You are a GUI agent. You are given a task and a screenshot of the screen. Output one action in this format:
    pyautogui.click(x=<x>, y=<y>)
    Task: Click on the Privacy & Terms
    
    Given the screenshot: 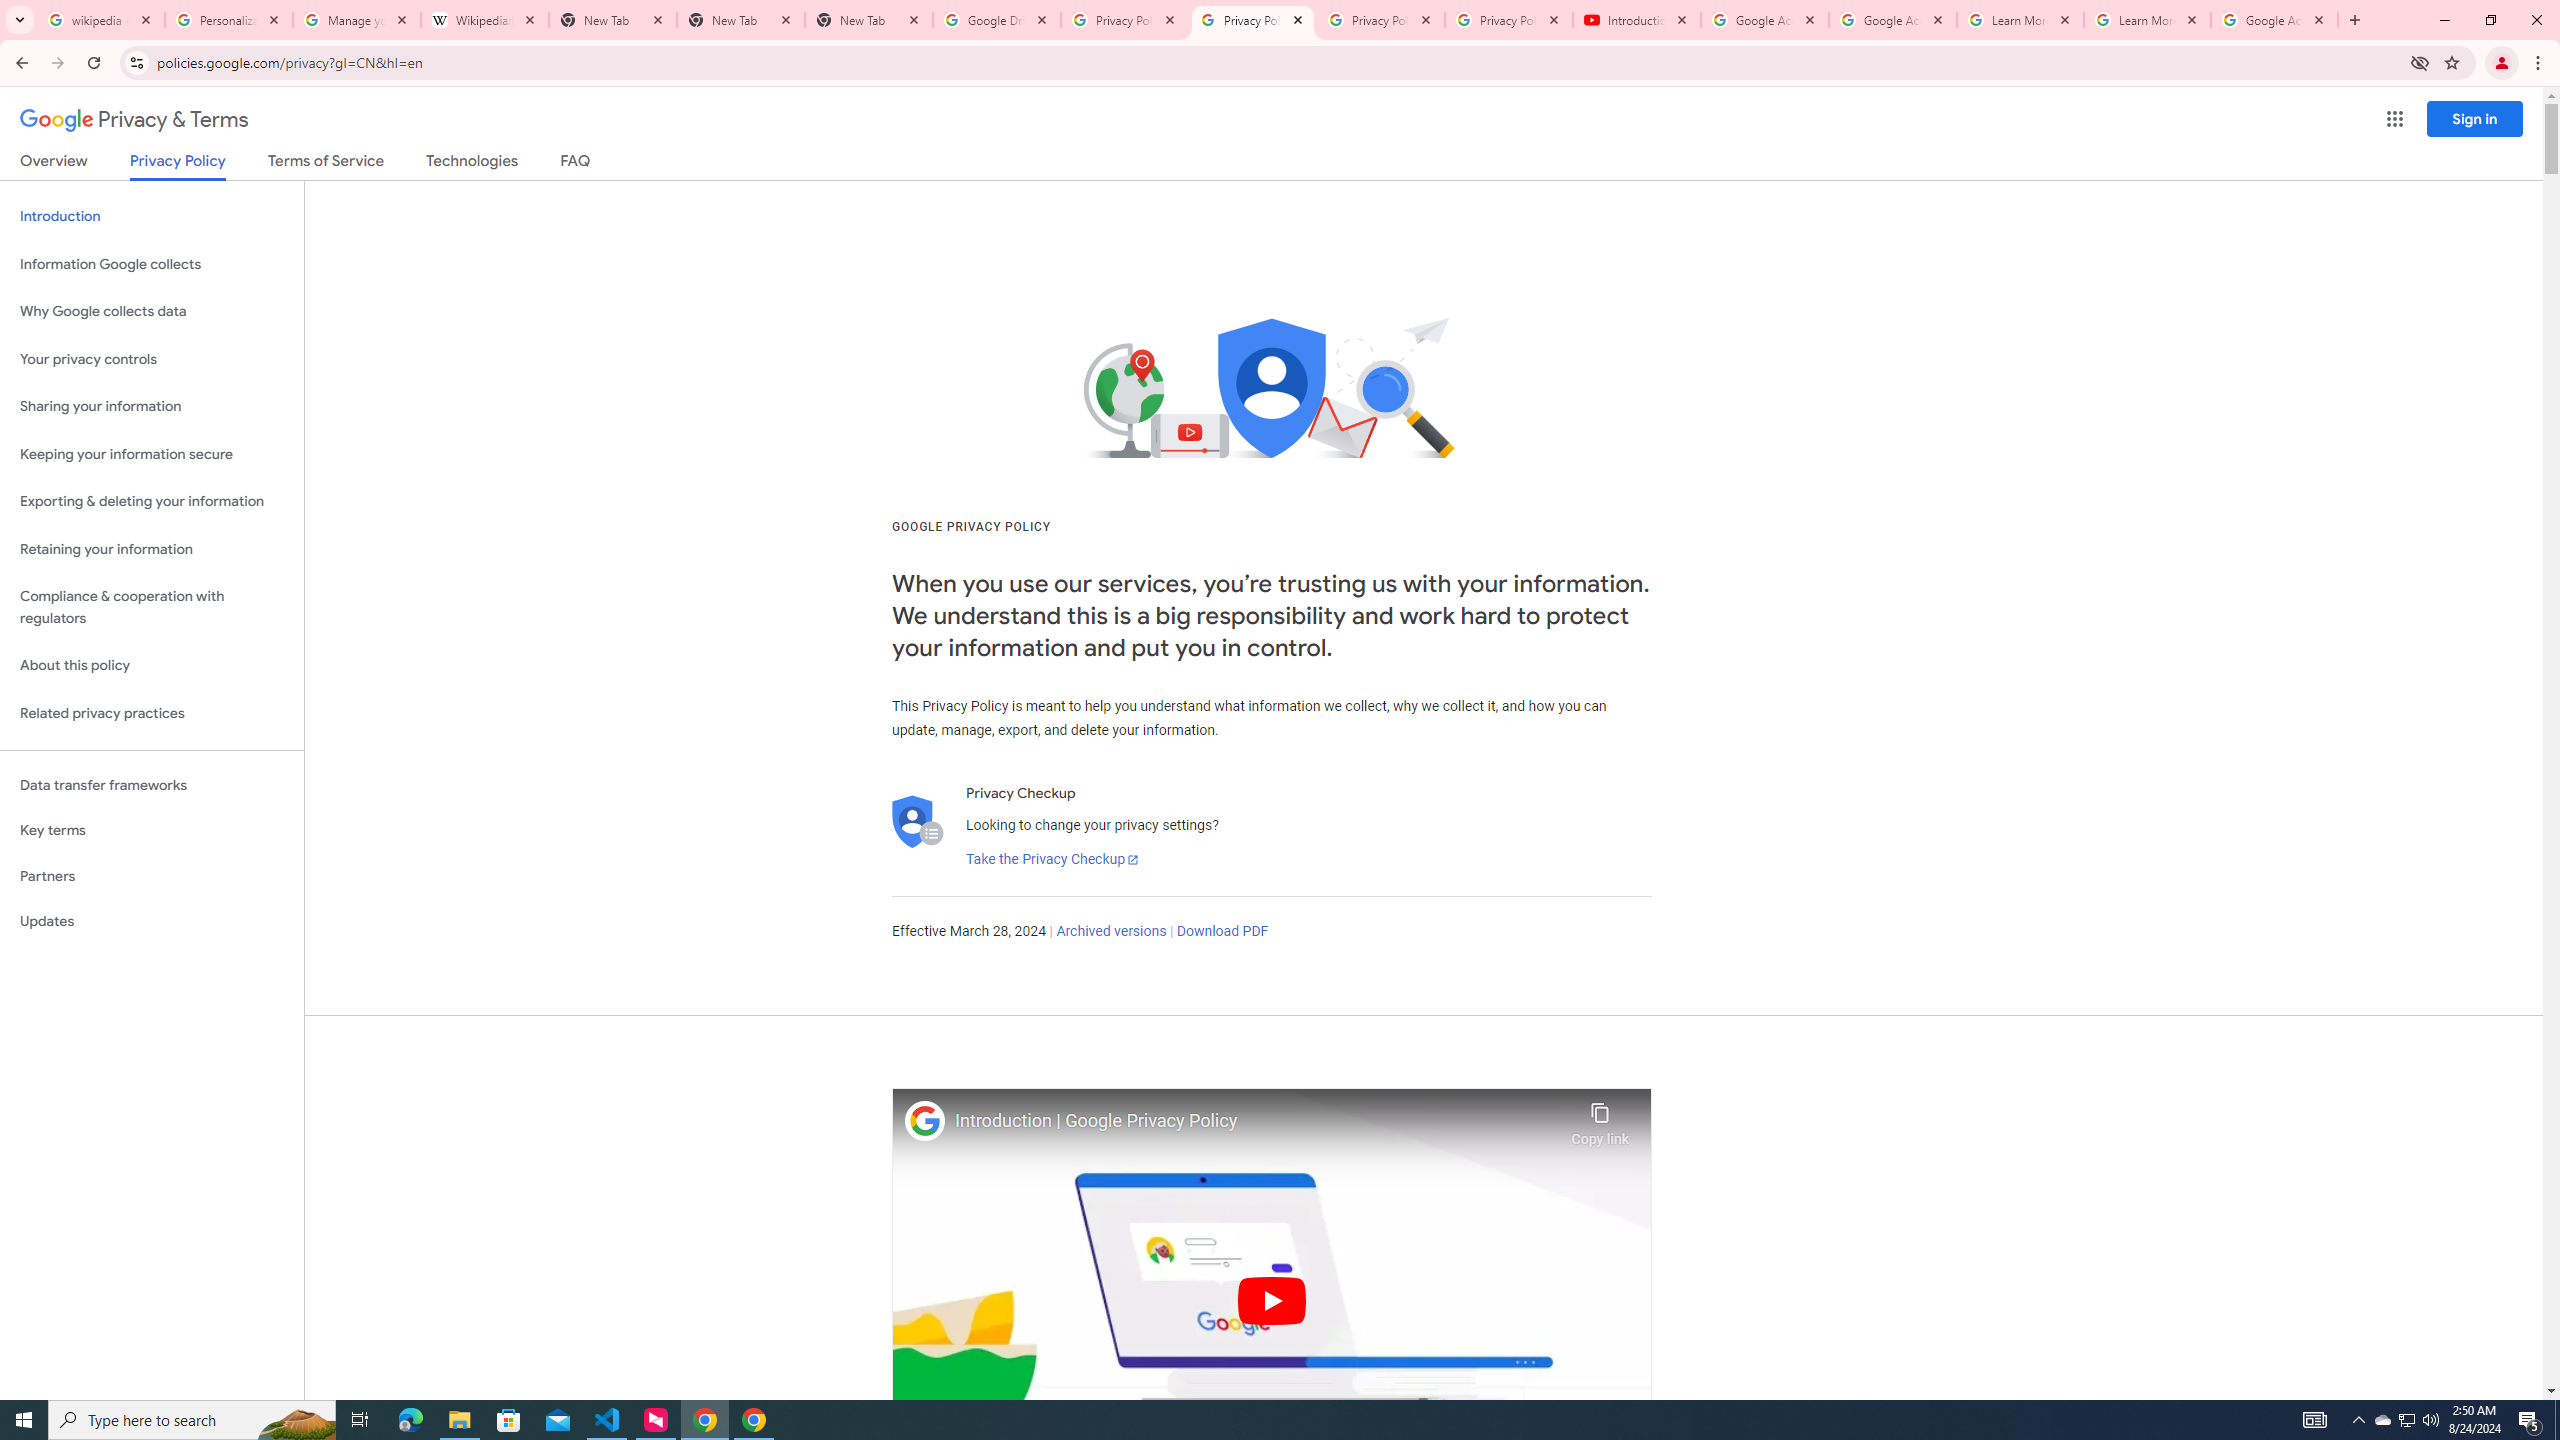 What is the action you would take?
    pyautogui.click(x=134, y=120)
    